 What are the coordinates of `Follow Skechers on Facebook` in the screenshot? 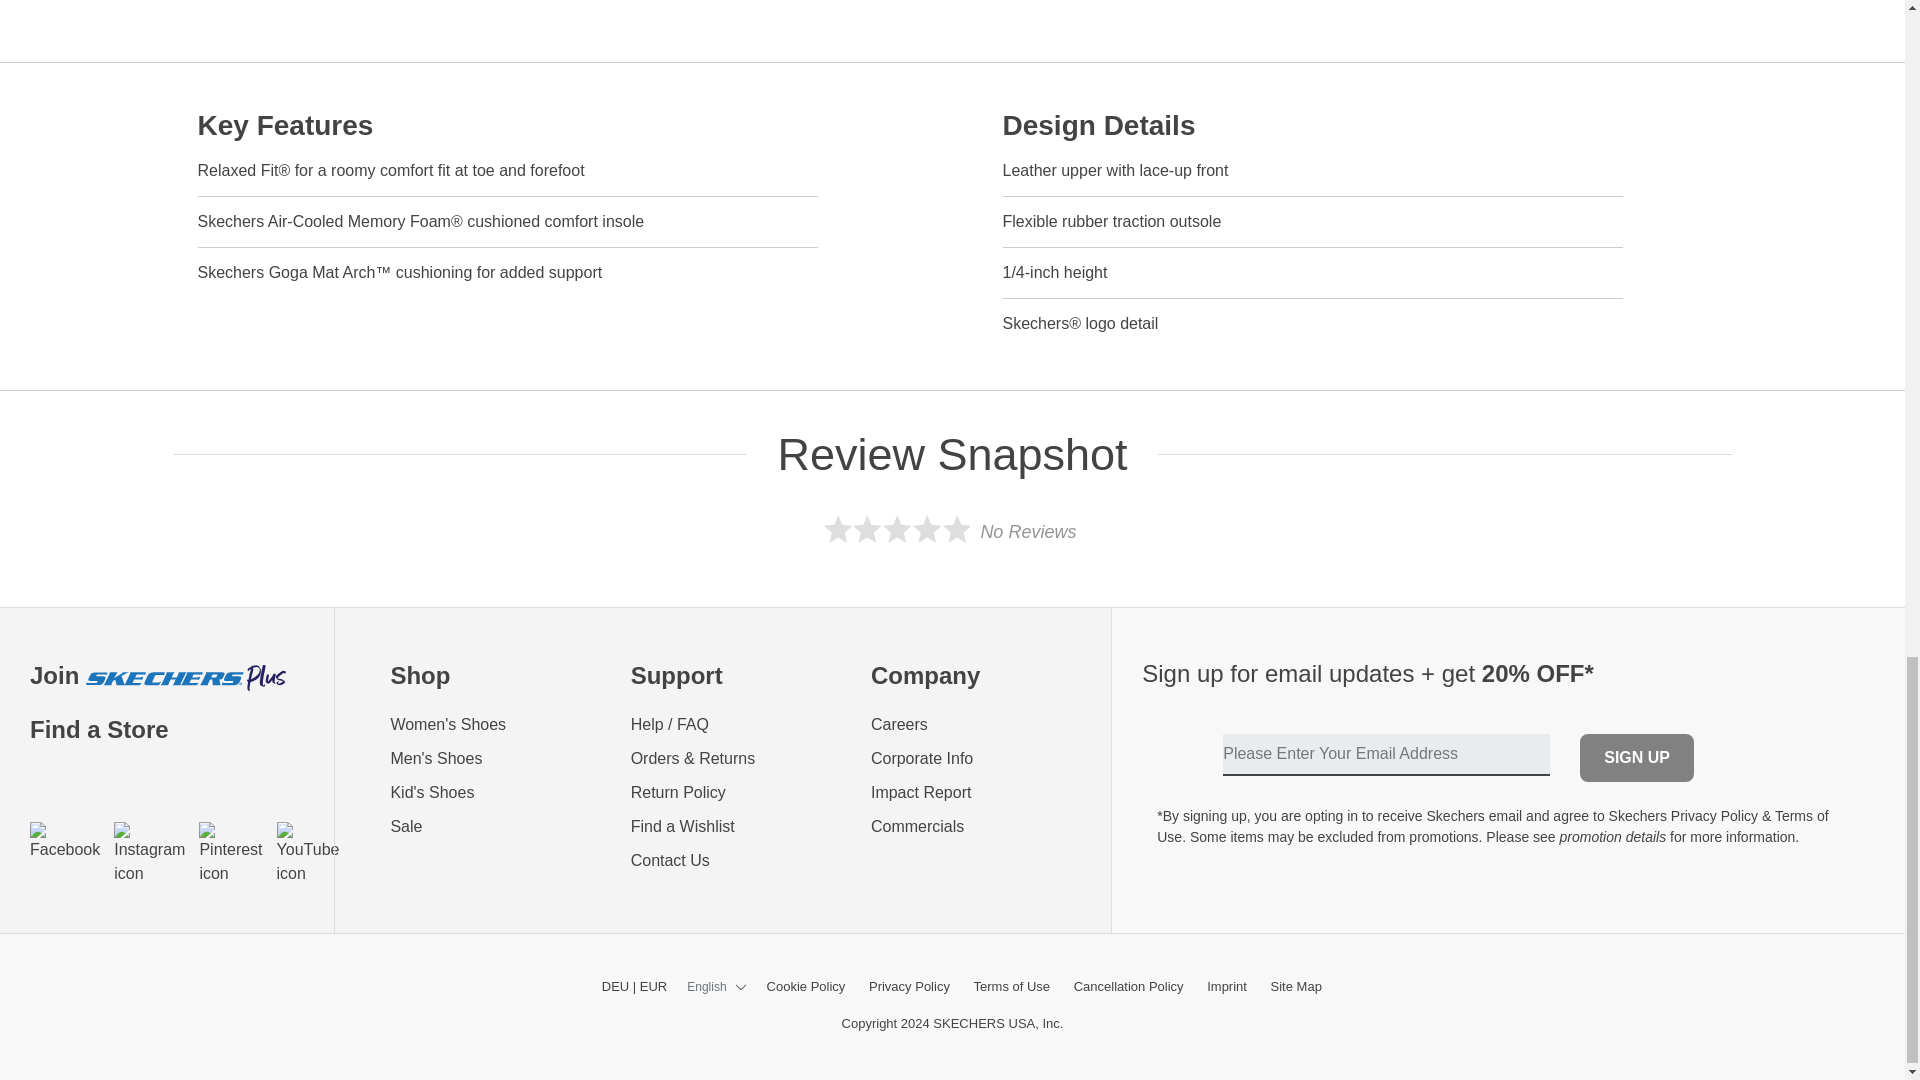 It's located at (64, 841).